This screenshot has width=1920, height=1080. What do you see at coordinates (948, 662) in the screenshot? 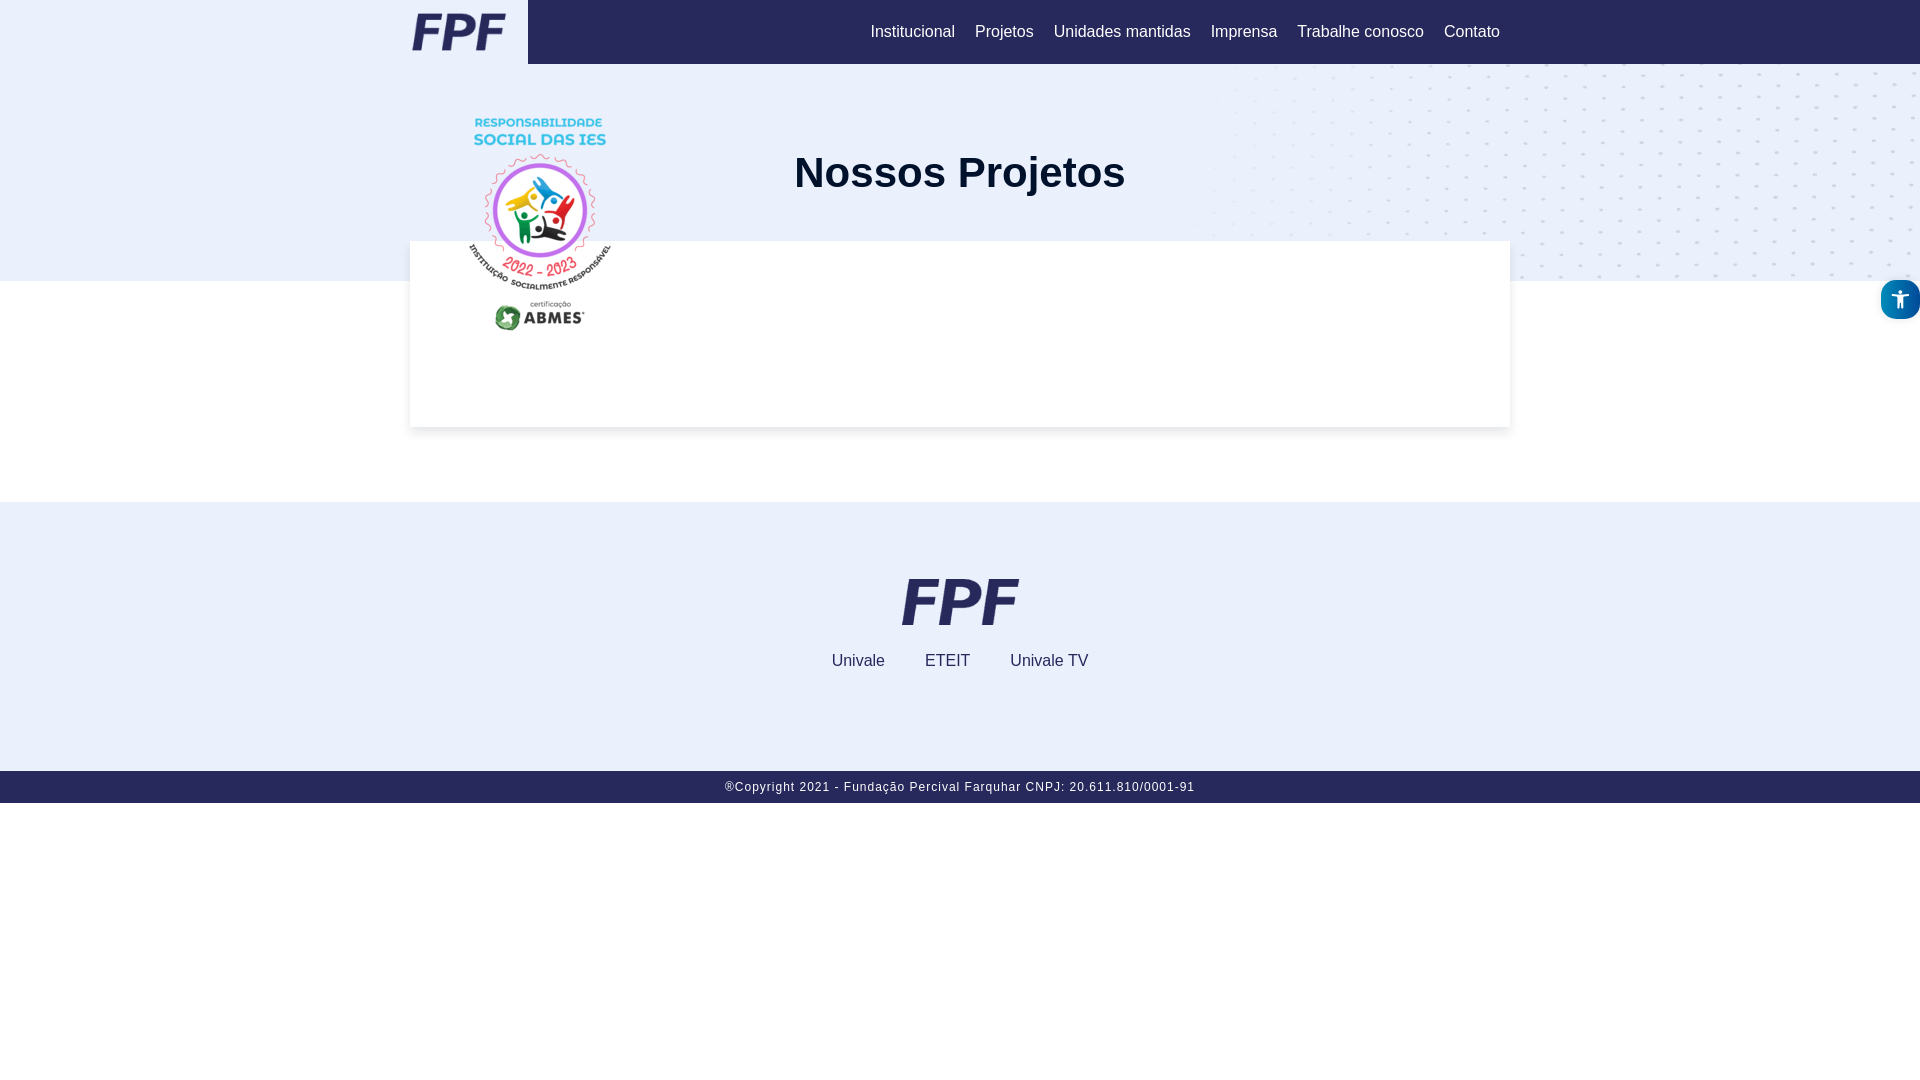
I see `ETEIT` at bounding box center [948, 662].